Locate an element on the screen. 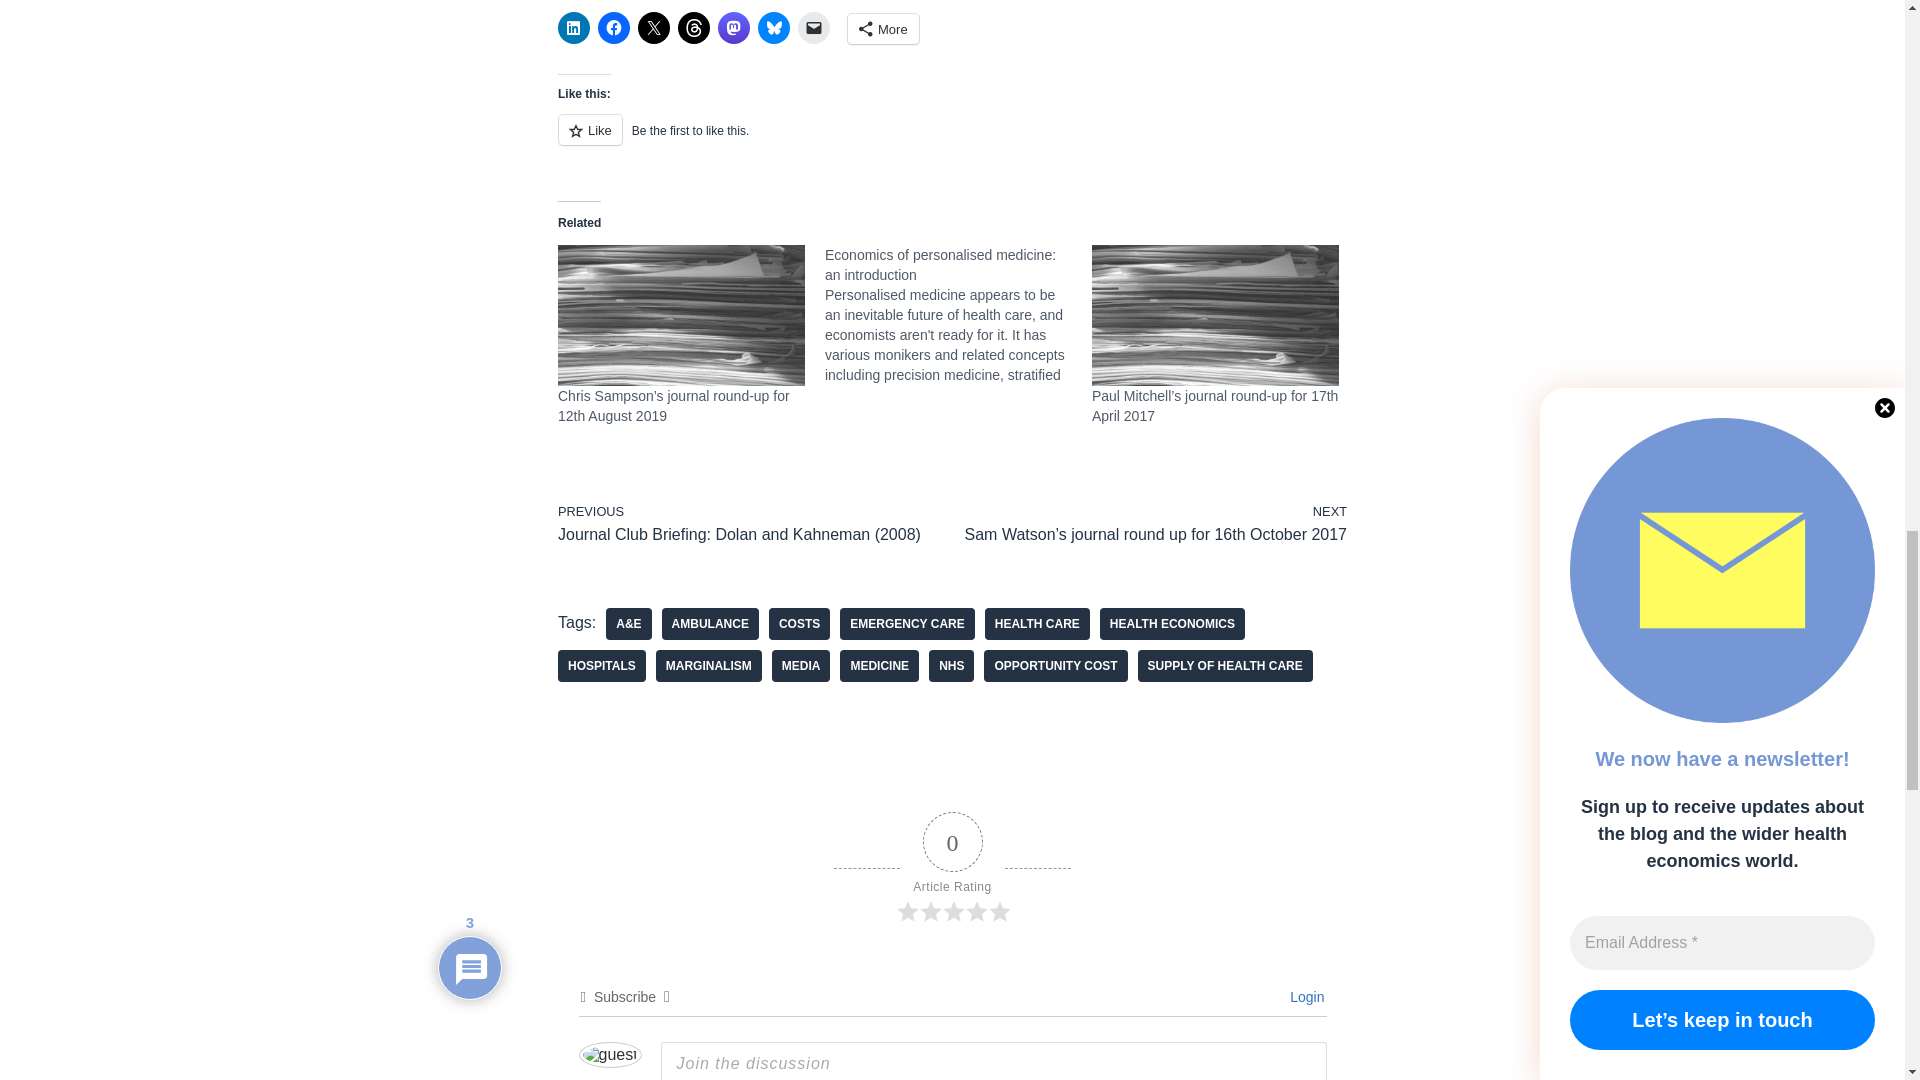 This screenshot has height=1080, width=1920. Click to share on Mastodon is located at coordinates (734, 28).